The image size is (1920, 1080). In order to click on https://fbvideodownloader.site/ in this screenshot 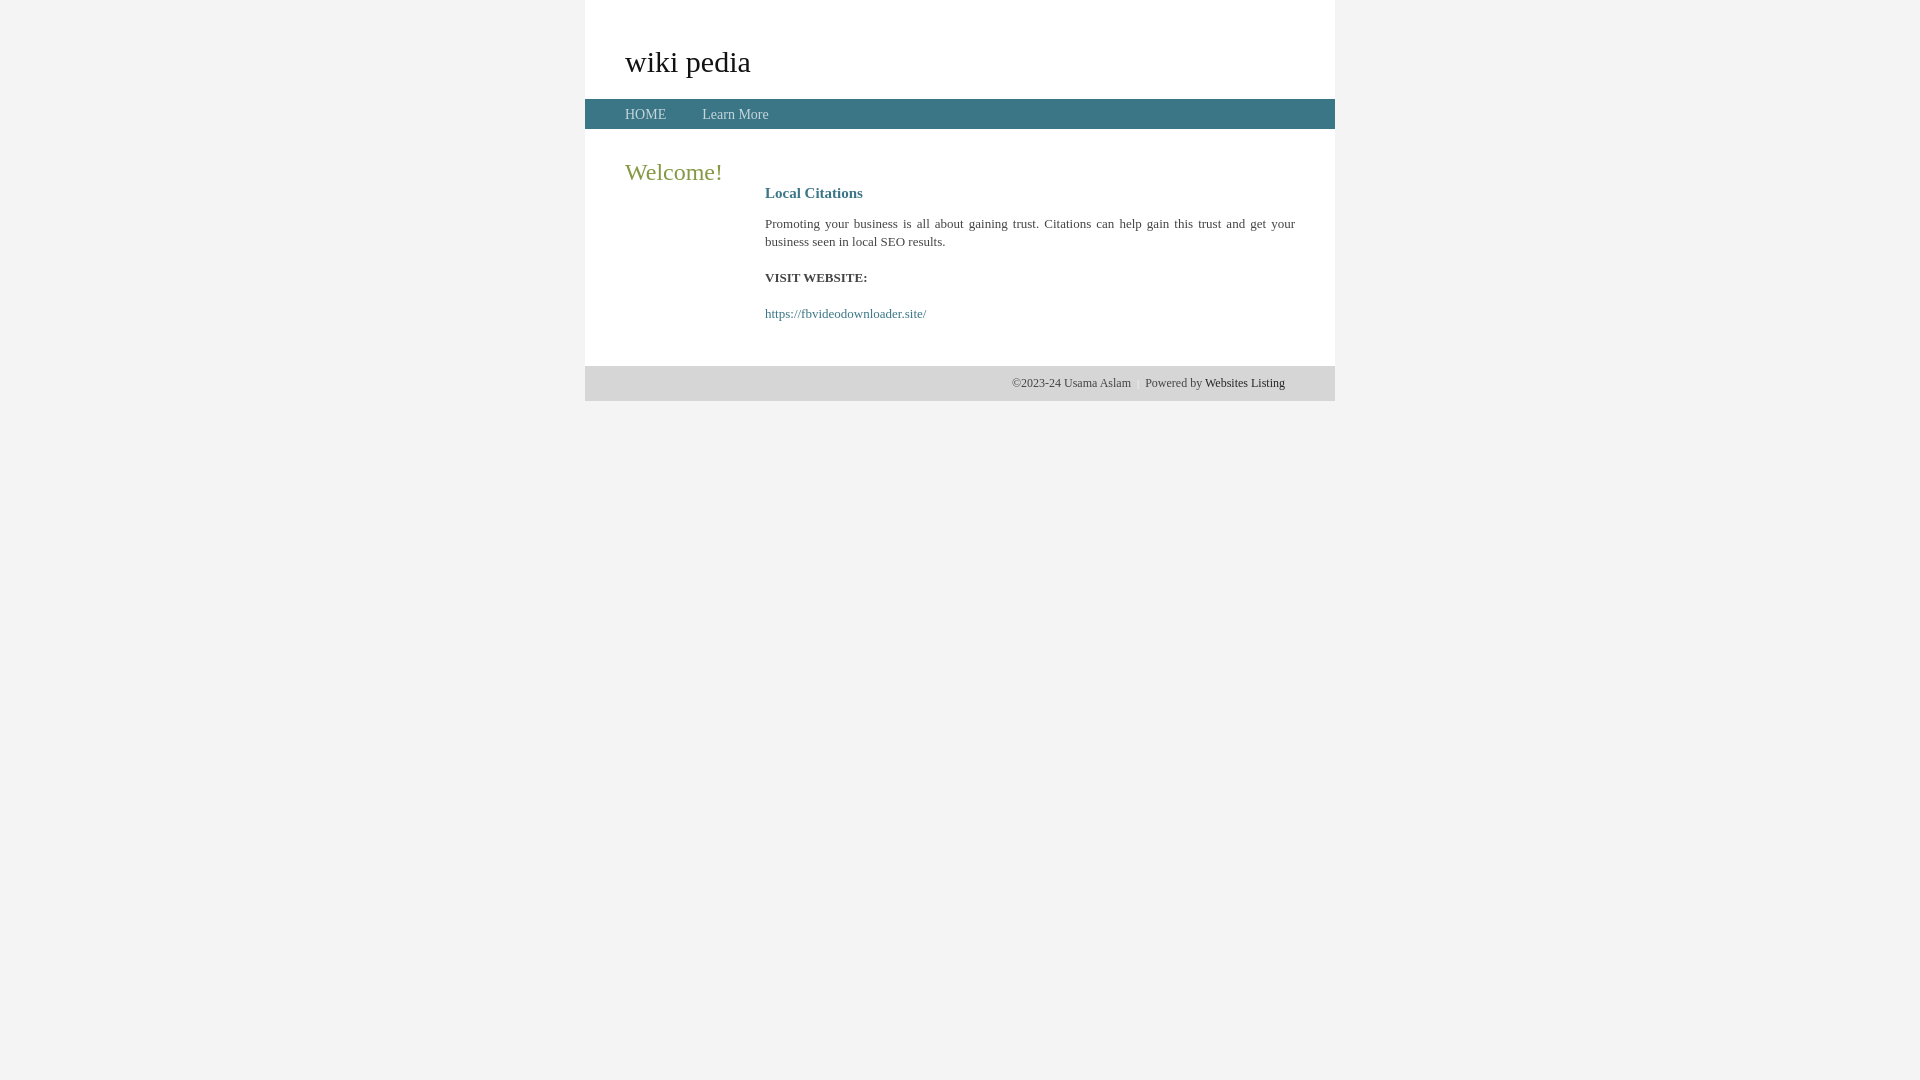, I will do `click(846, 314)`.